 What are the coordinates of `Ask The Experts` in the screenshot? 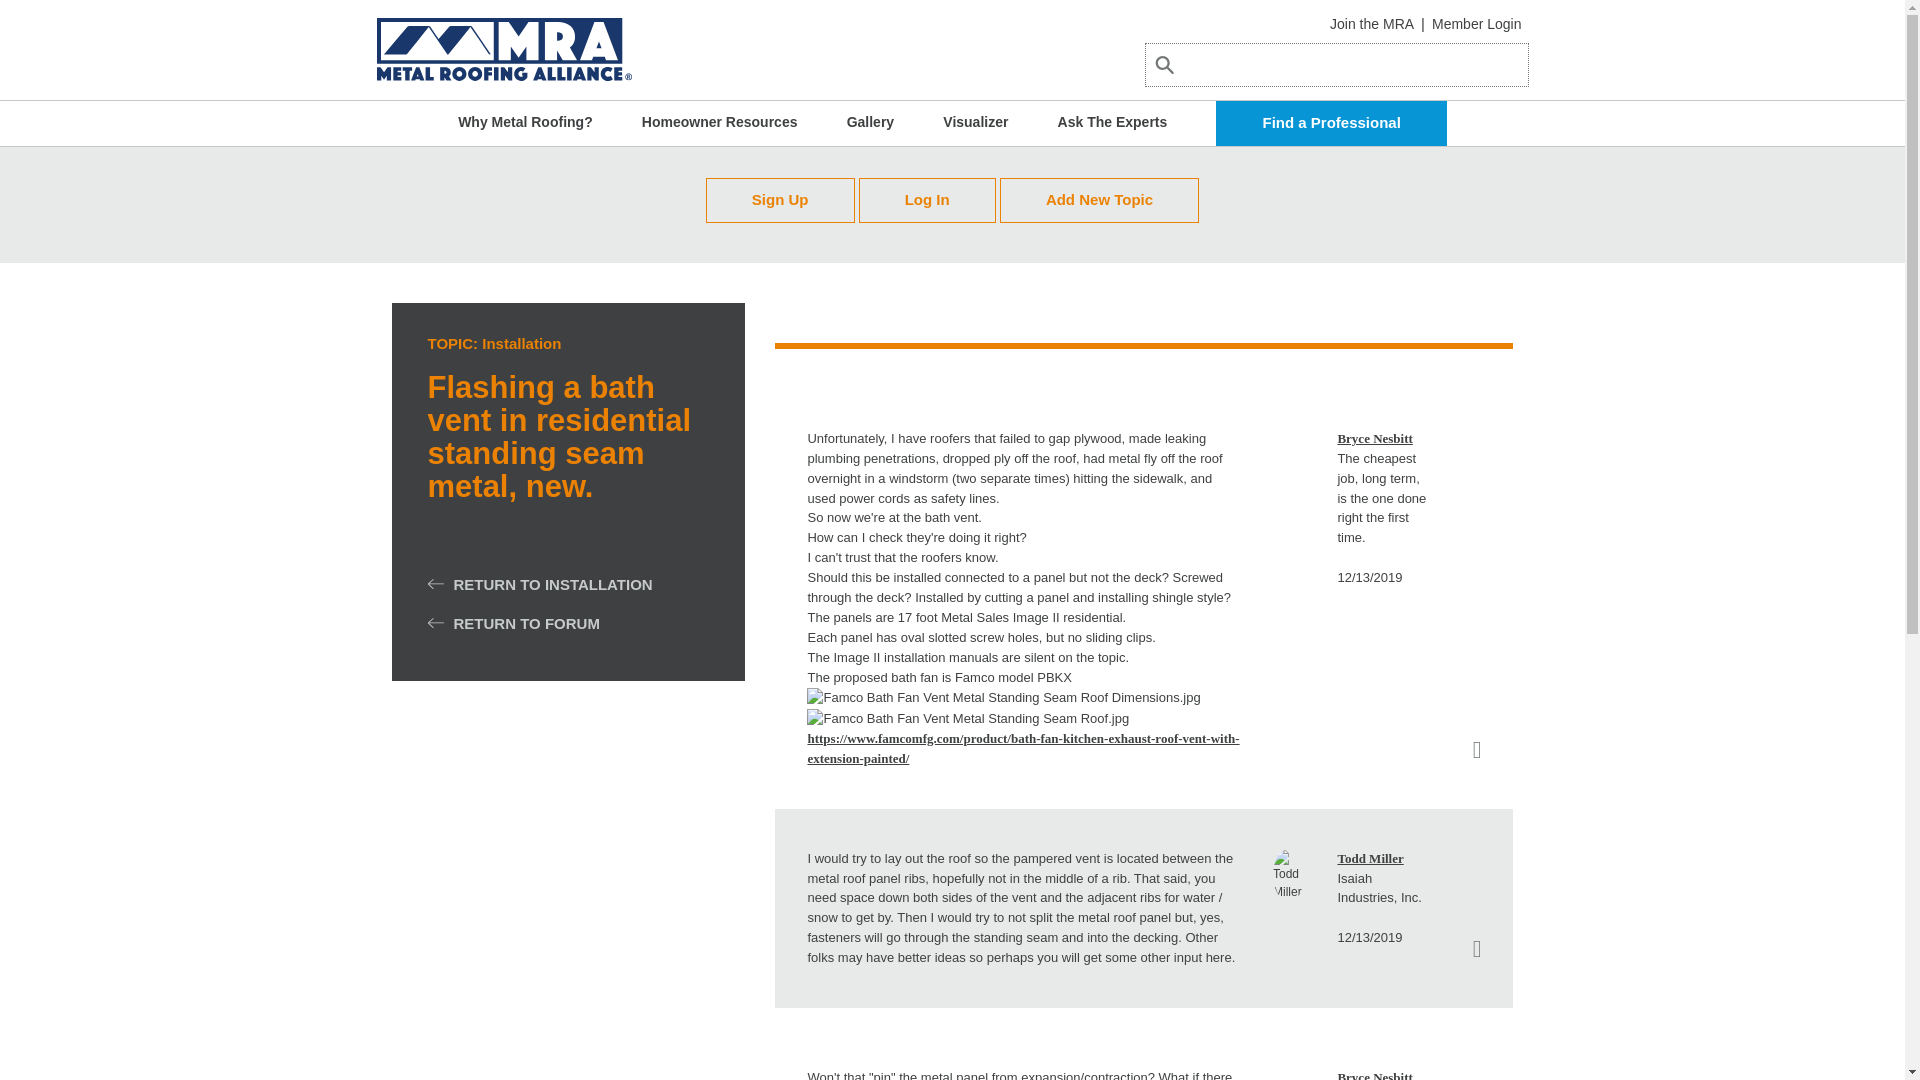 It's located at (1112, 122).